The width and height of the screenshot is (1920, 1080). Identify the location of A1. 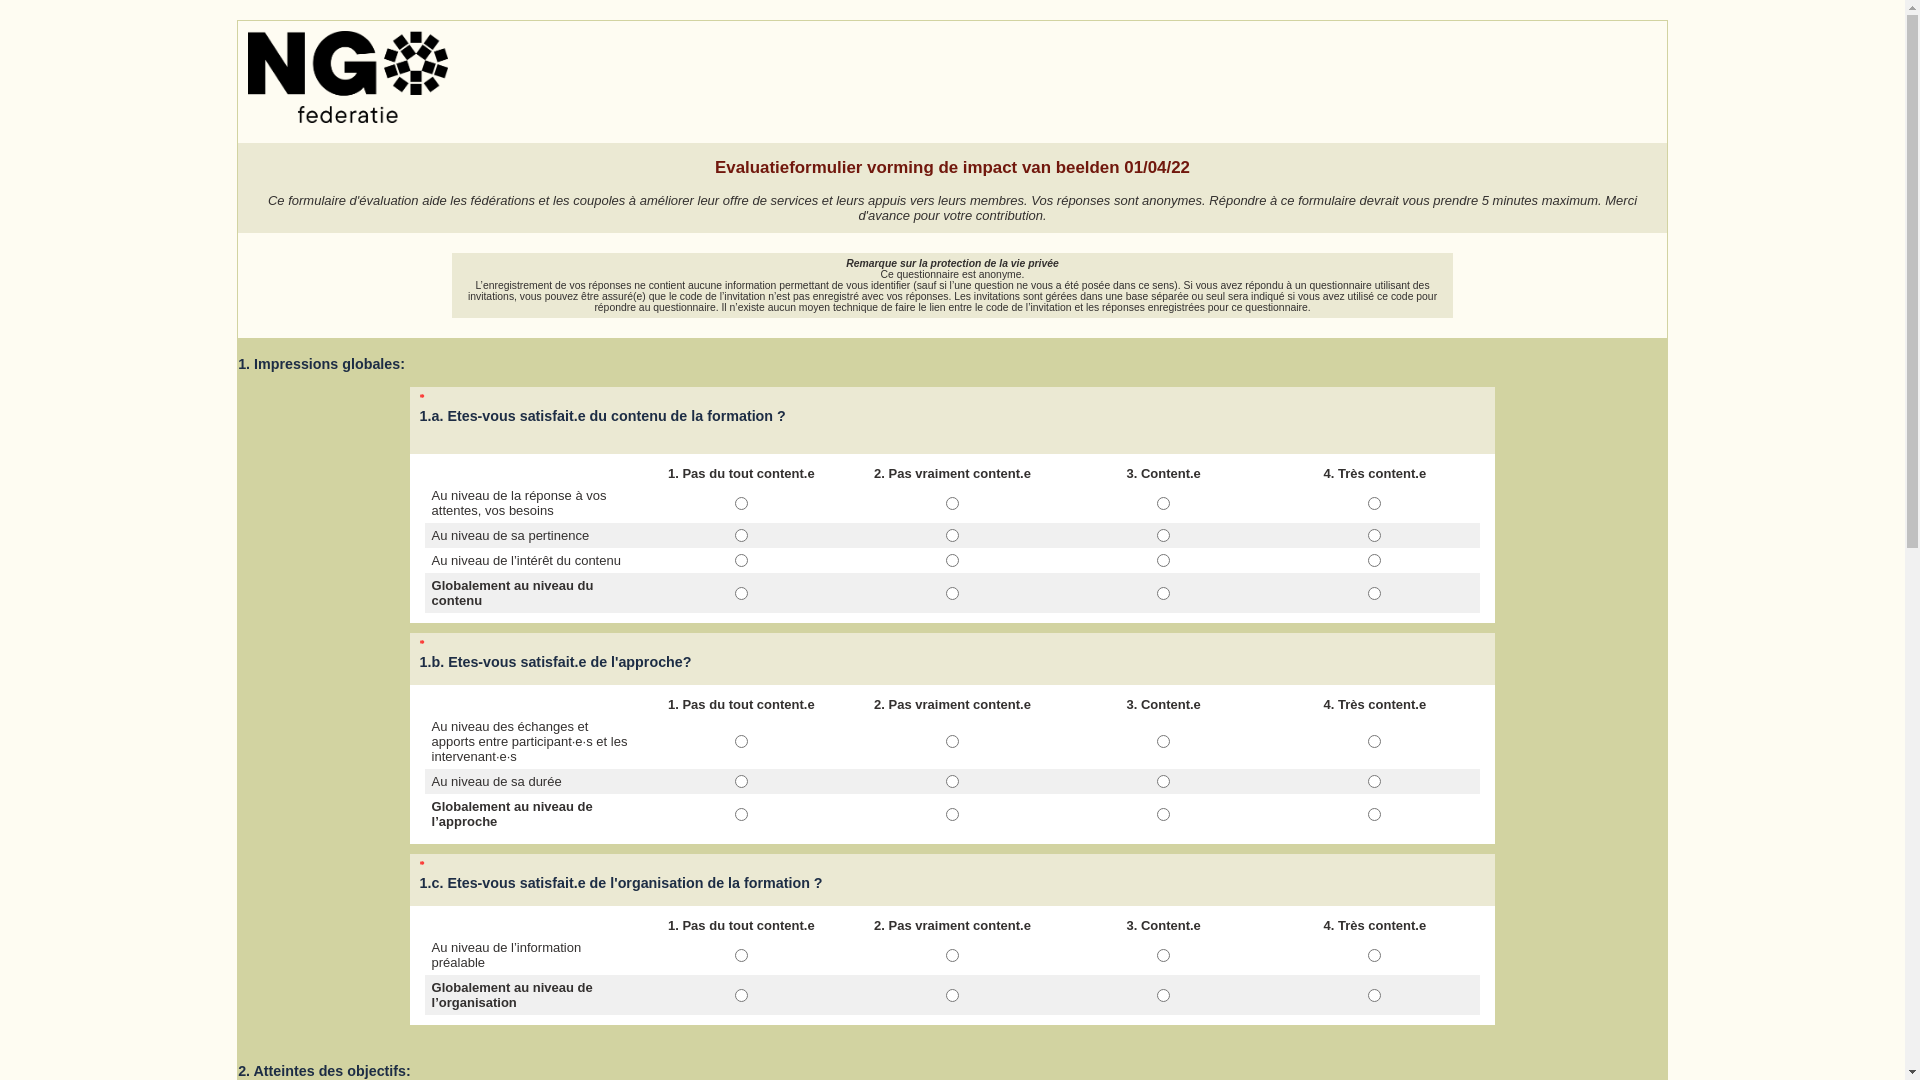
(742, 741).